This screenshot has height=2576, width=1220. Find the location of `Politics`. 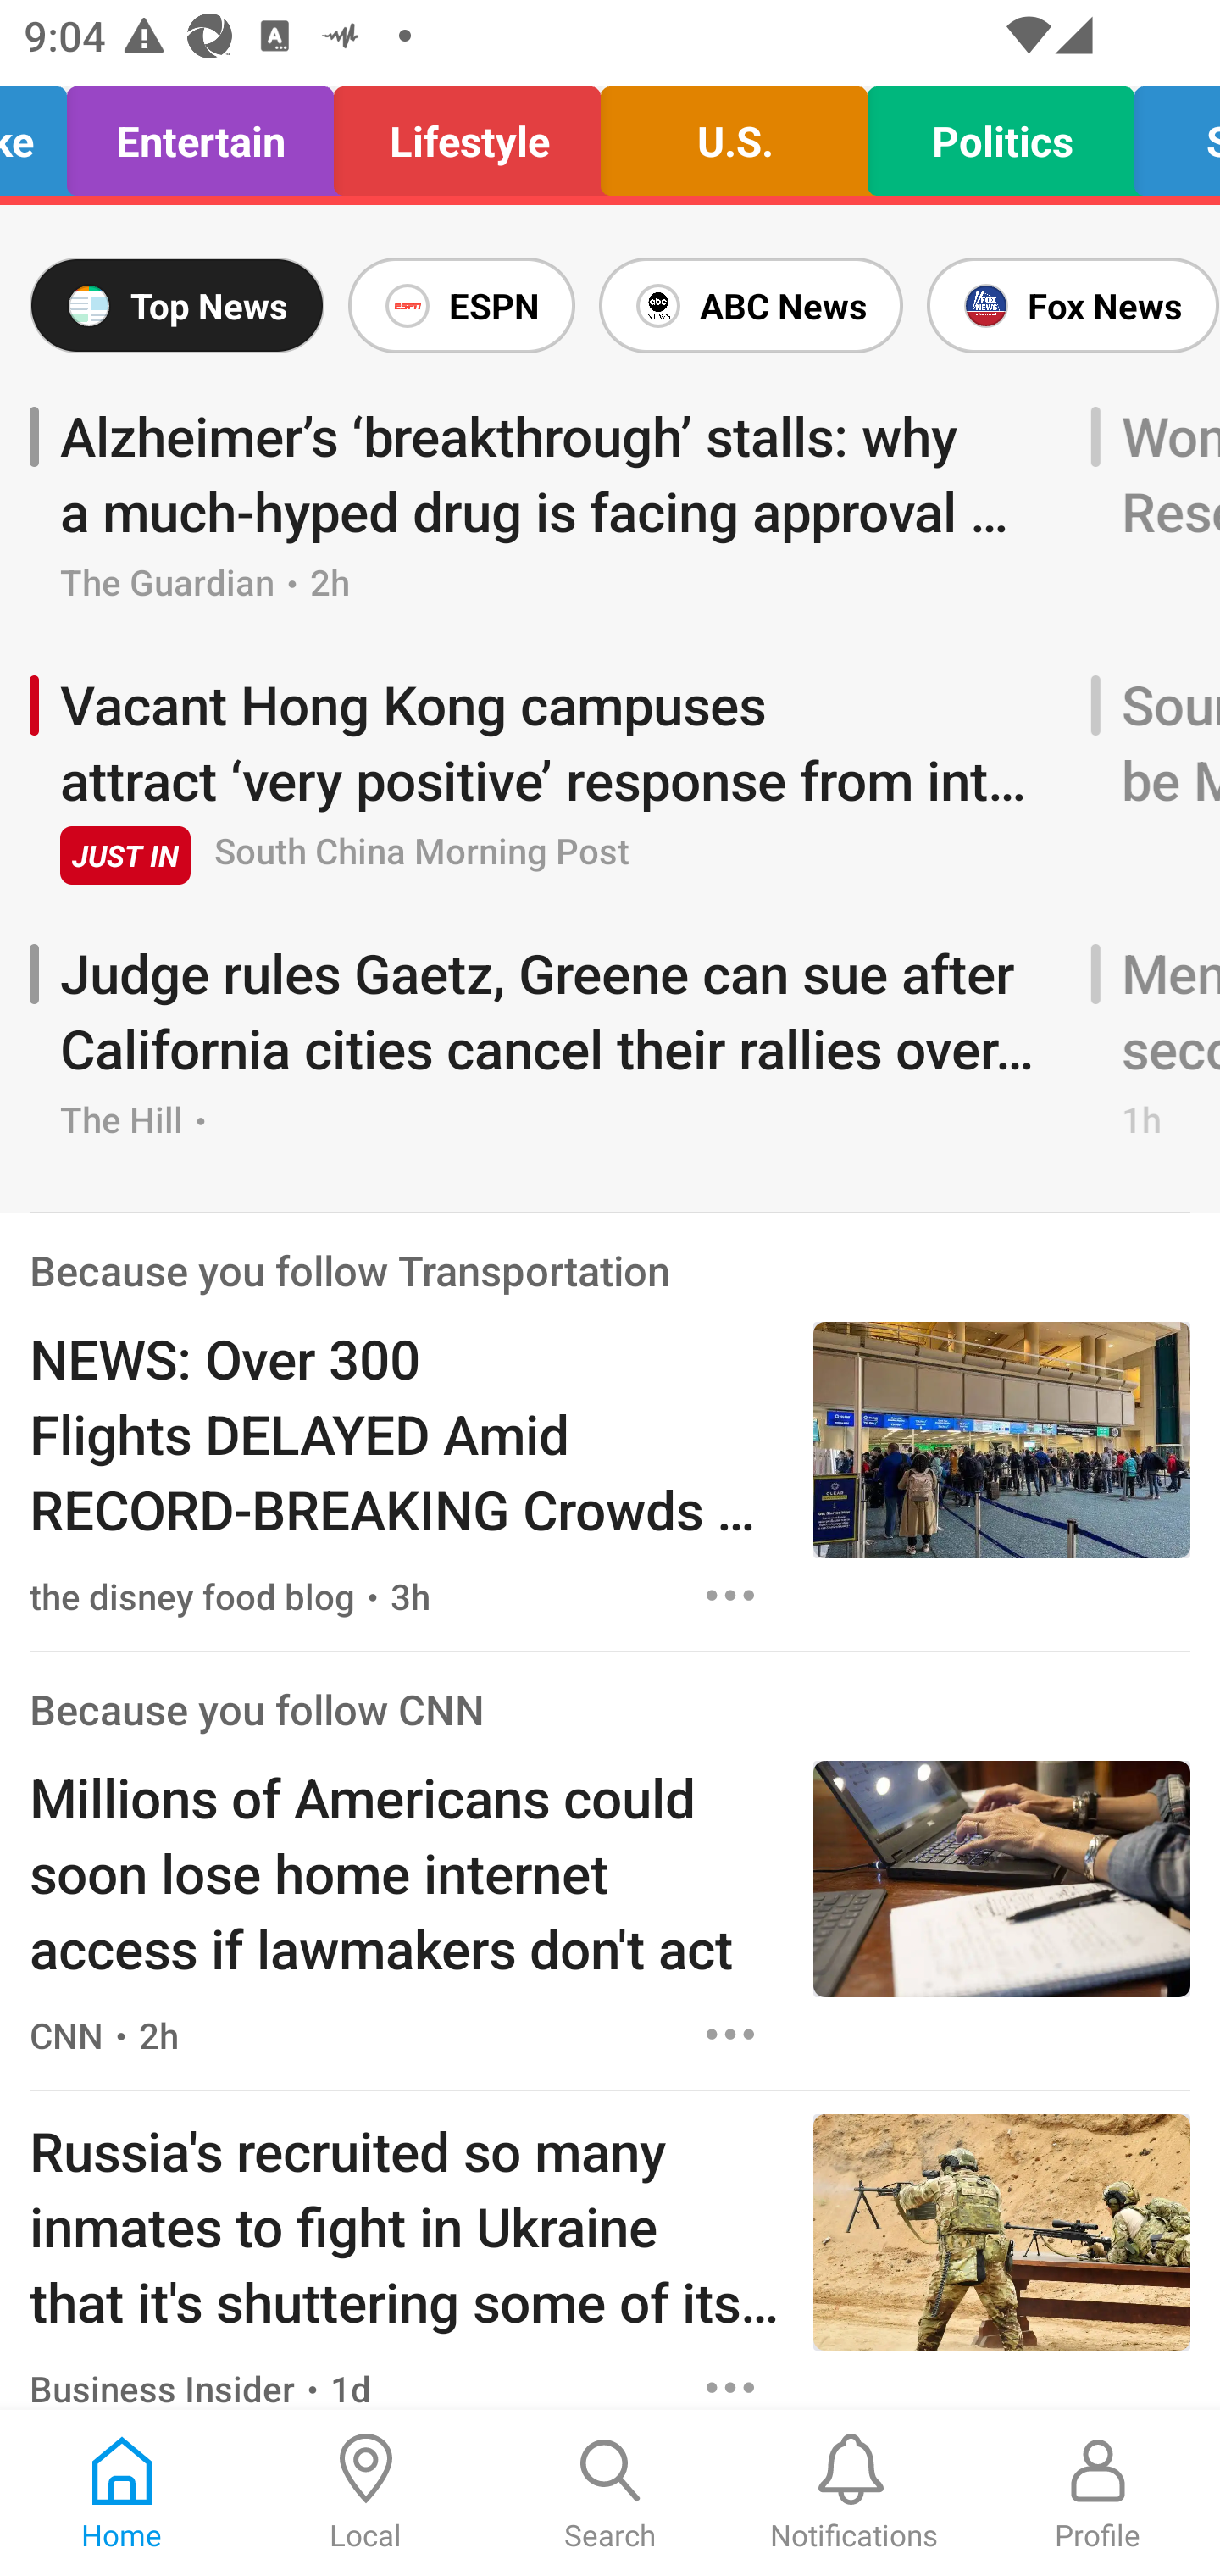

Politics is located at coordinates (1001, 134).